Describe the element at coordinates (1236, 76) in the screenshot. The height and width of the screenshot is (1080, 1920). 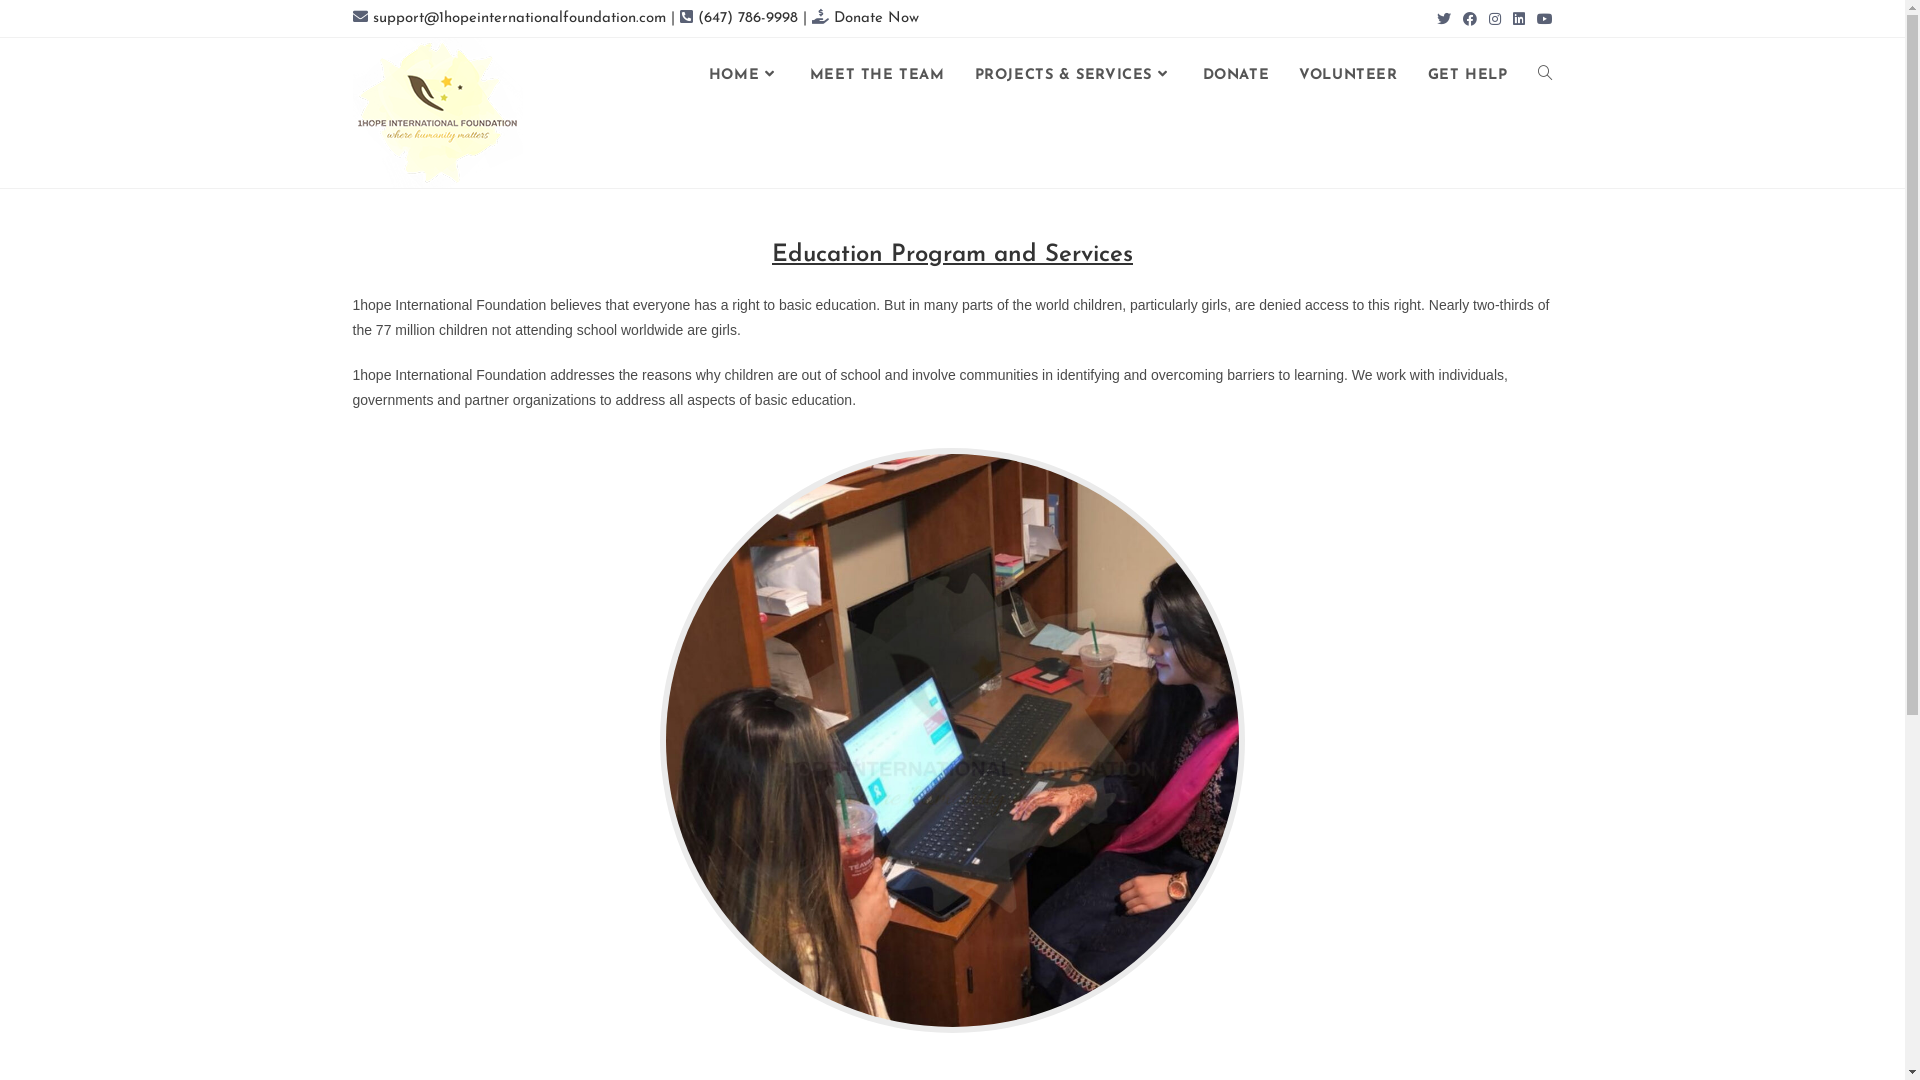
I see `DONATE` at that location.